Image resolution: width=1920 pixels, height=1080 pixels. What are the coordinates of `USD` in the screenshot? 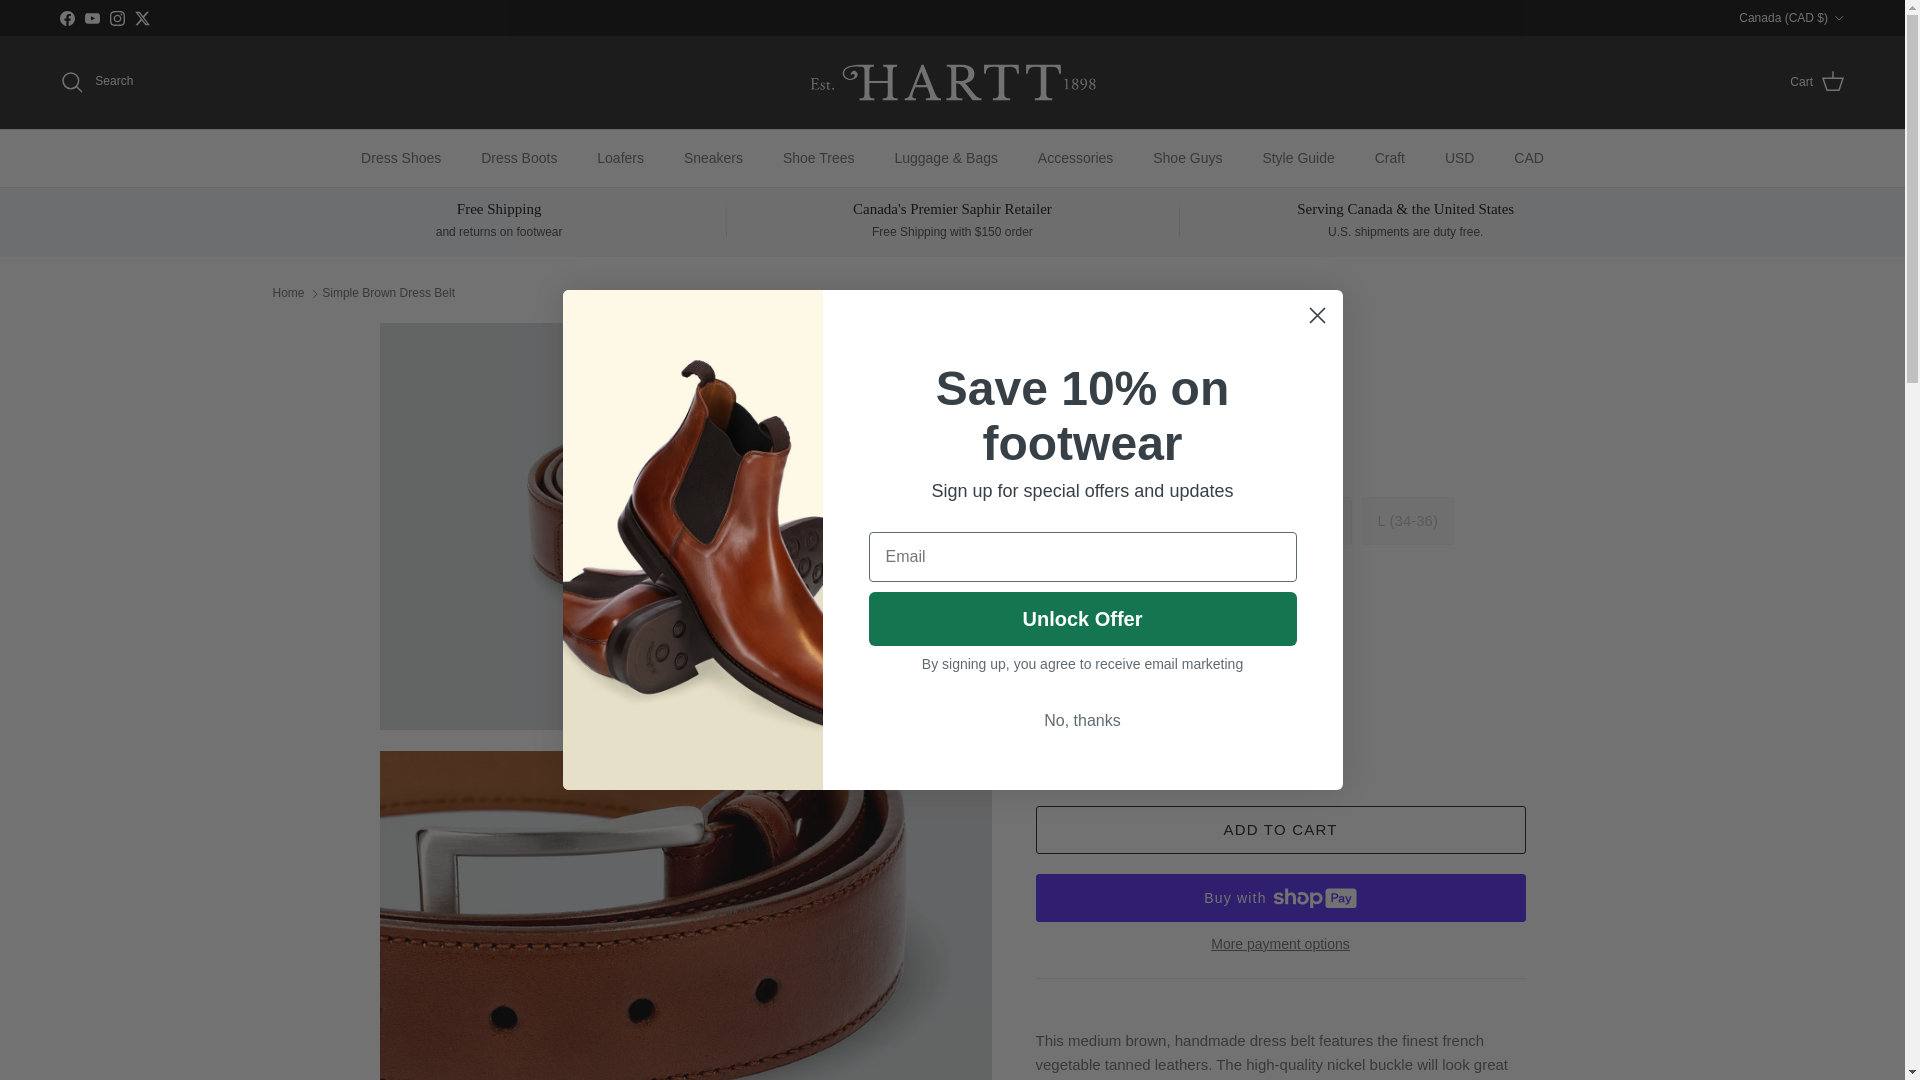 It's located at (1460, 158).